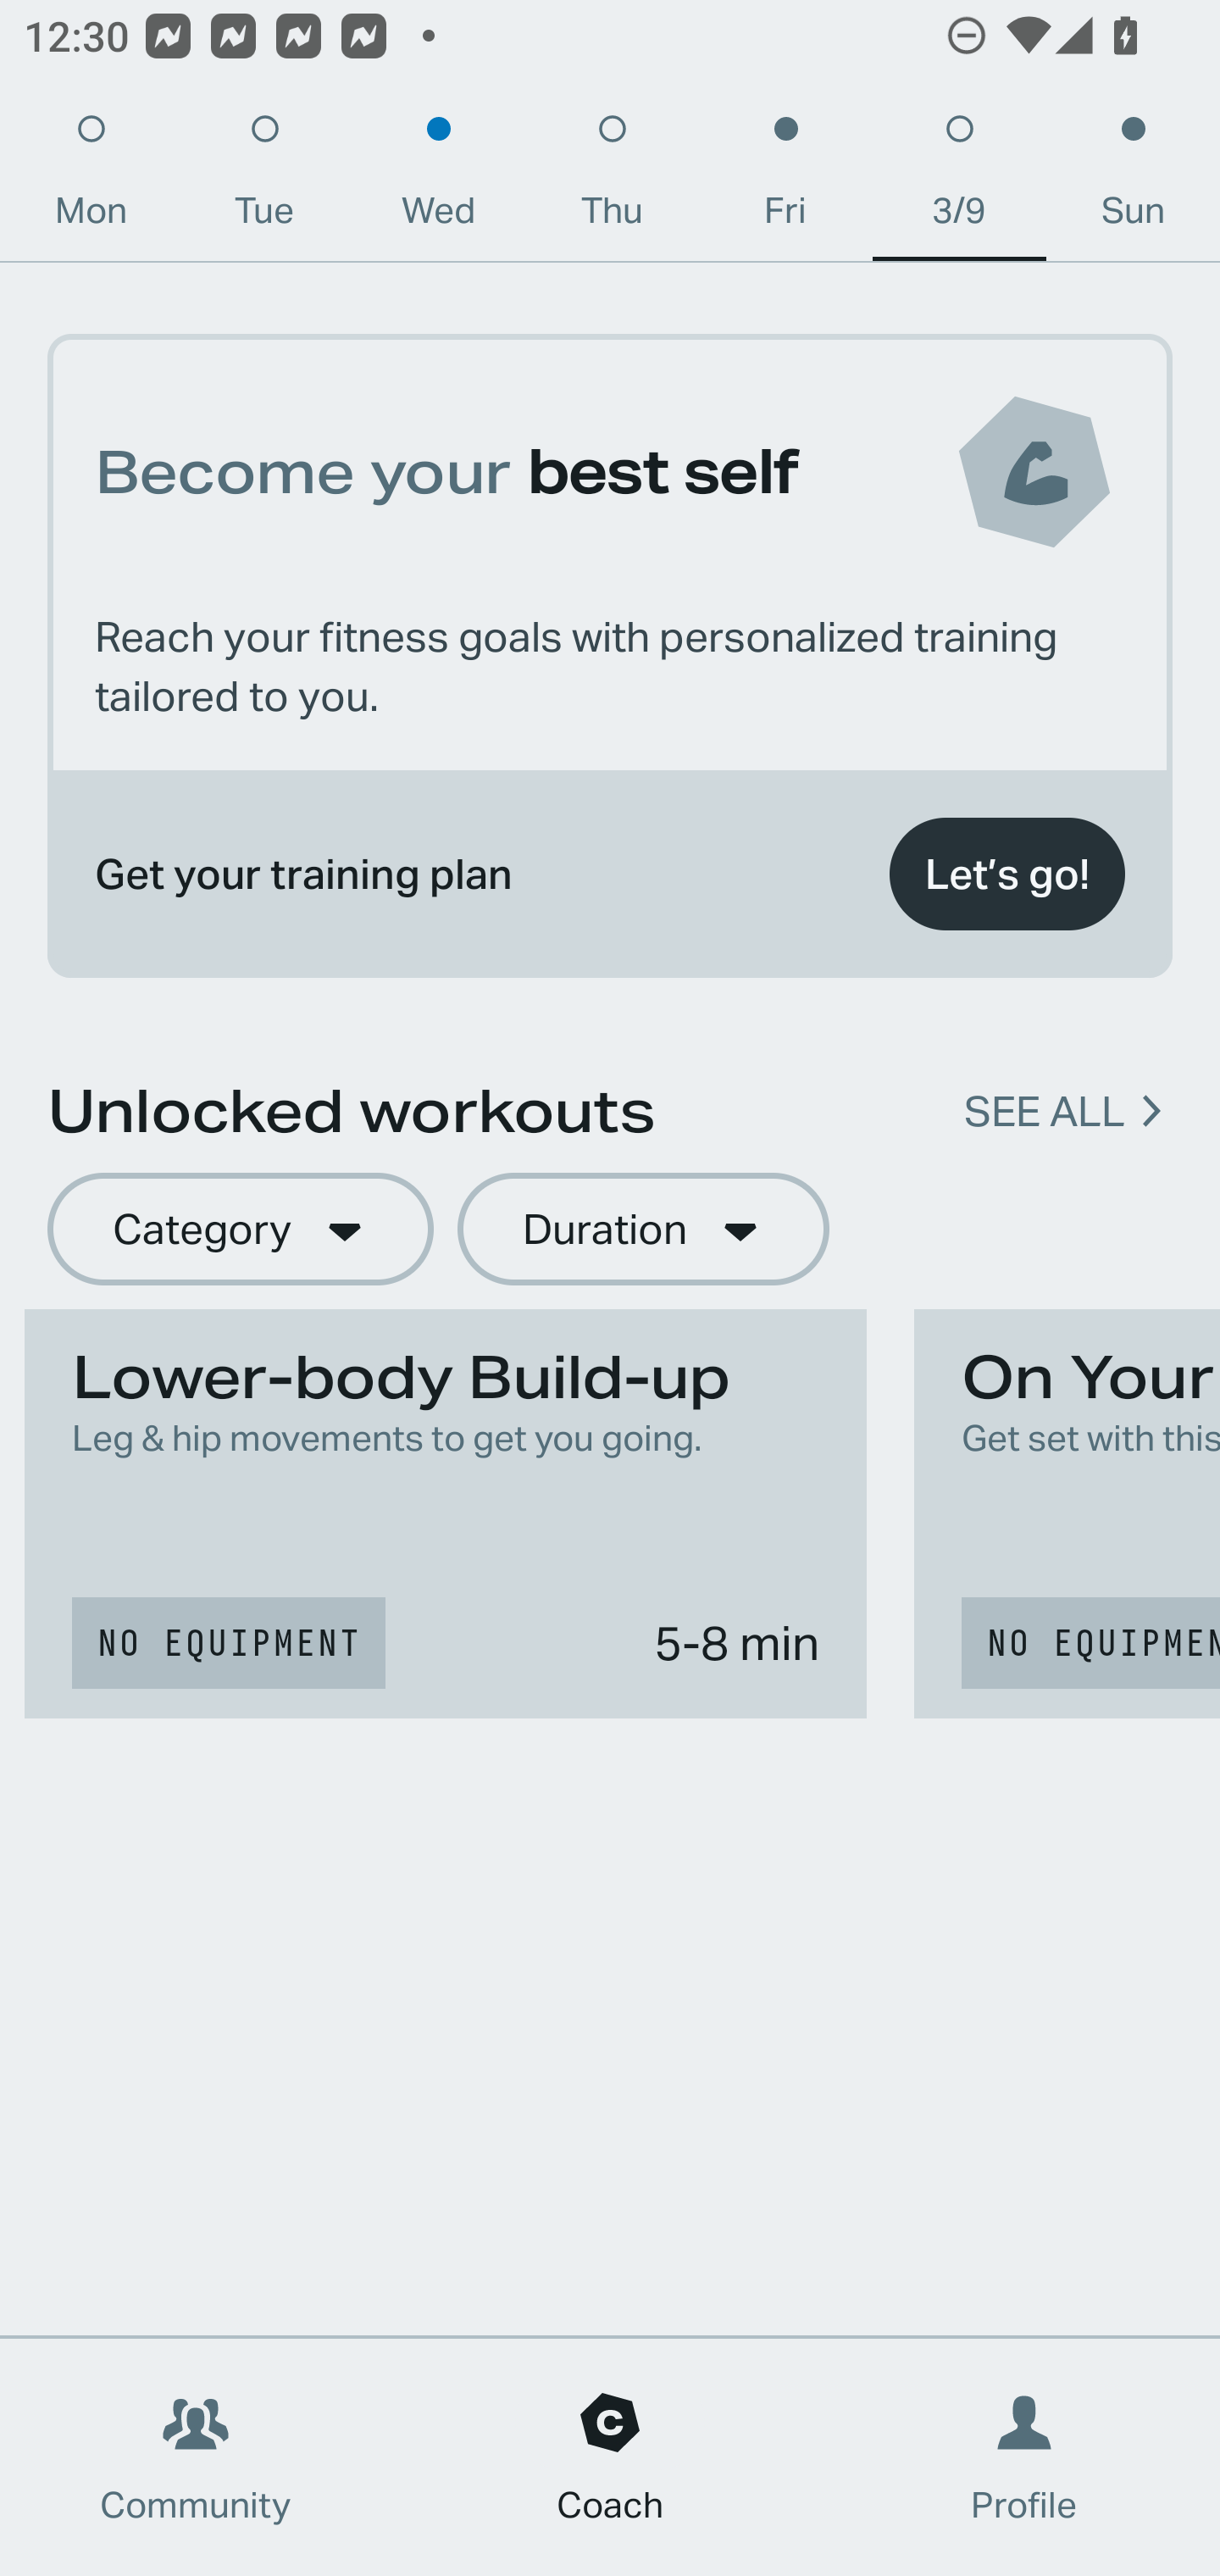 This screenshot has width=1220, height=2576. What do you see at coordinates (785, 178) in the screenshot?
I see `Fri` at bounding box center [785, 178].